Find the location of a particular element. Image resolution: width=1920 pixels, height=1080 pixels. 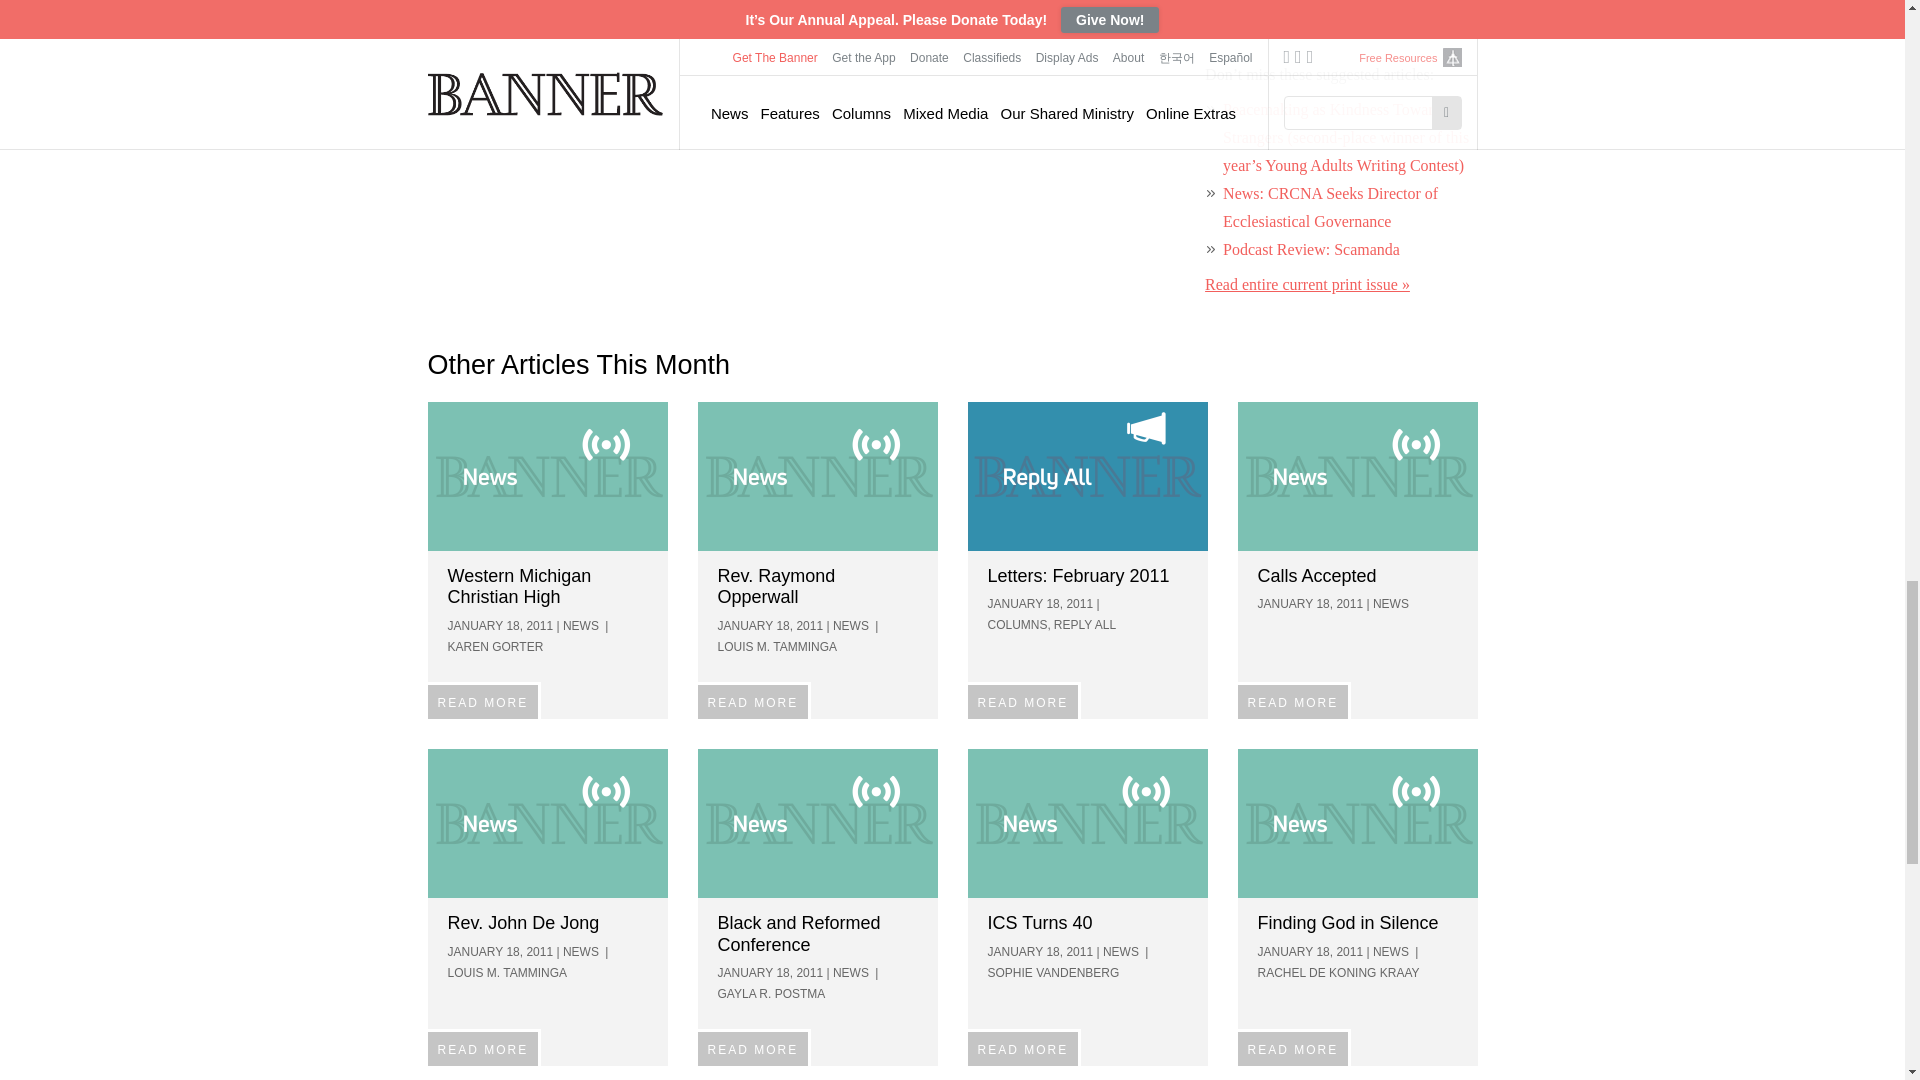

News is located at coordinates (1087, 823).